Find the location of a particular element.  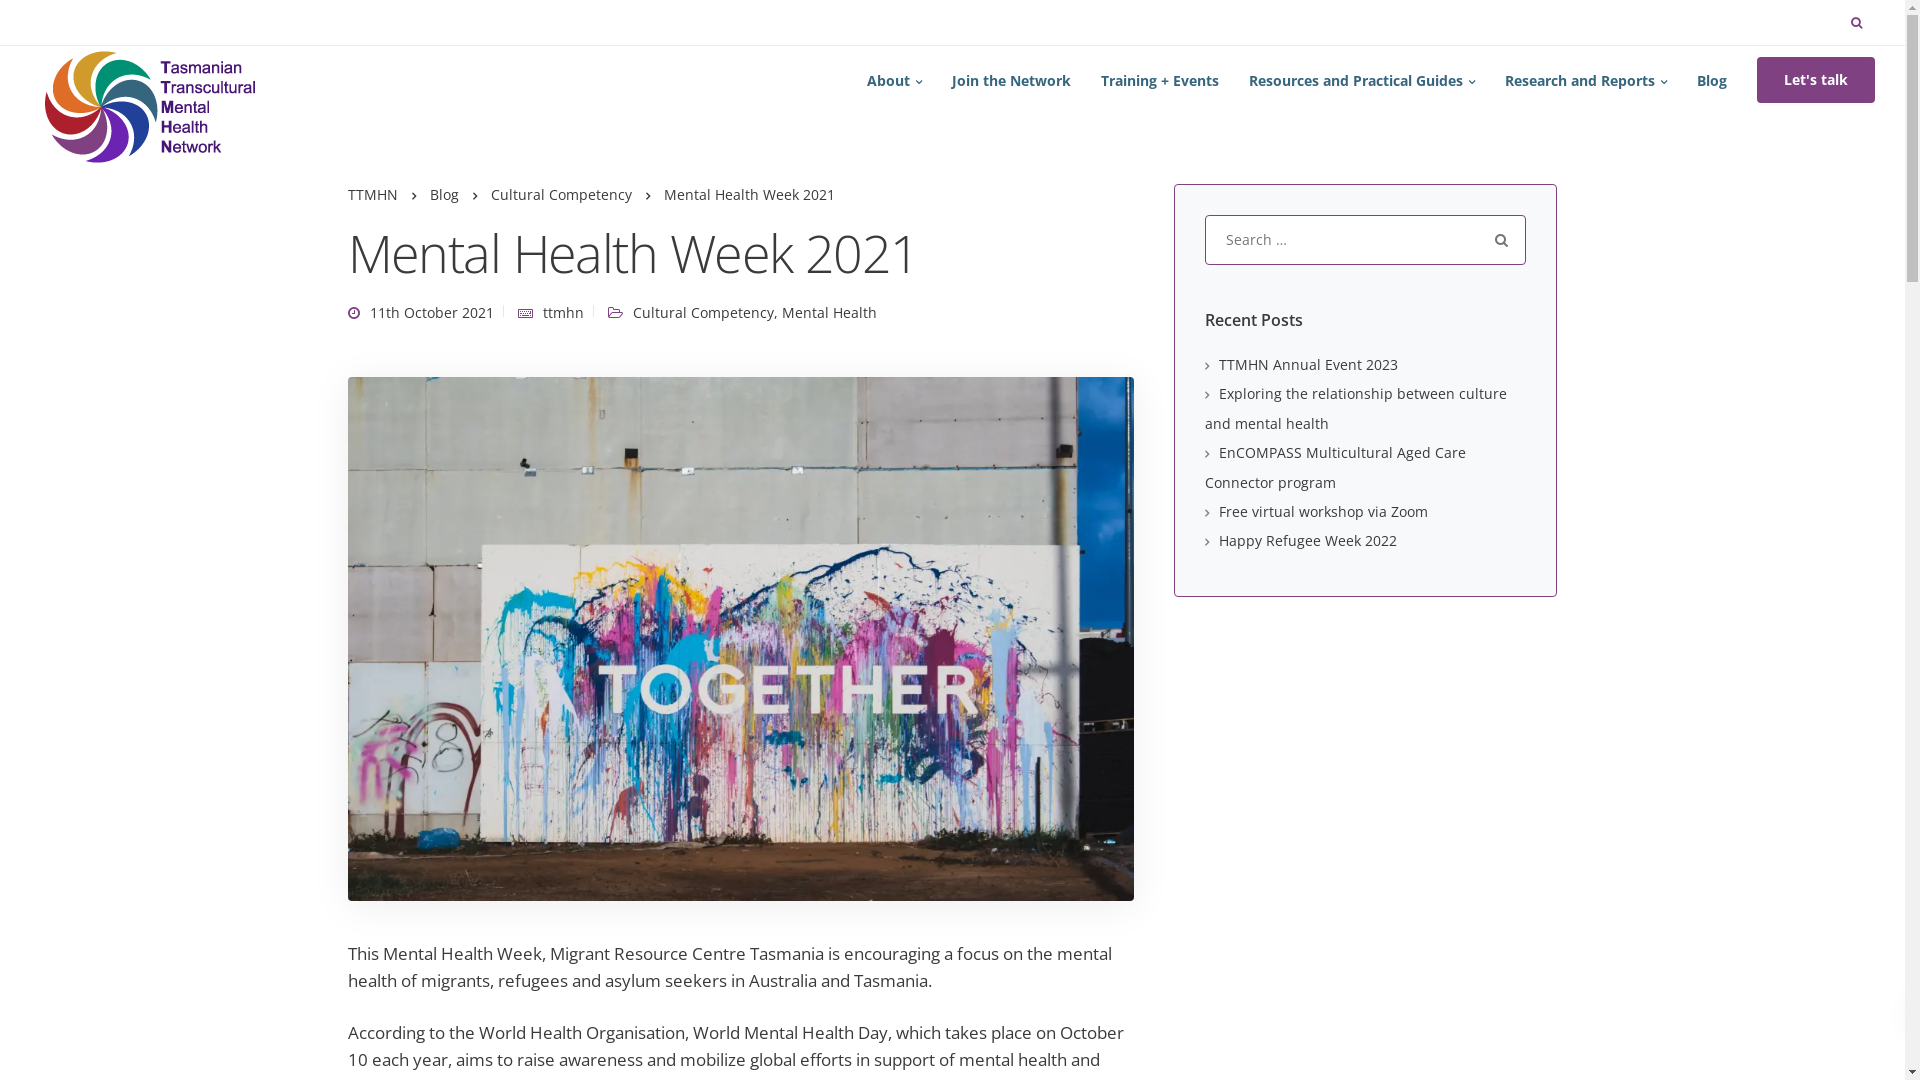

Happy Refugee Week 2022 is located at coordinates (1301, 540).